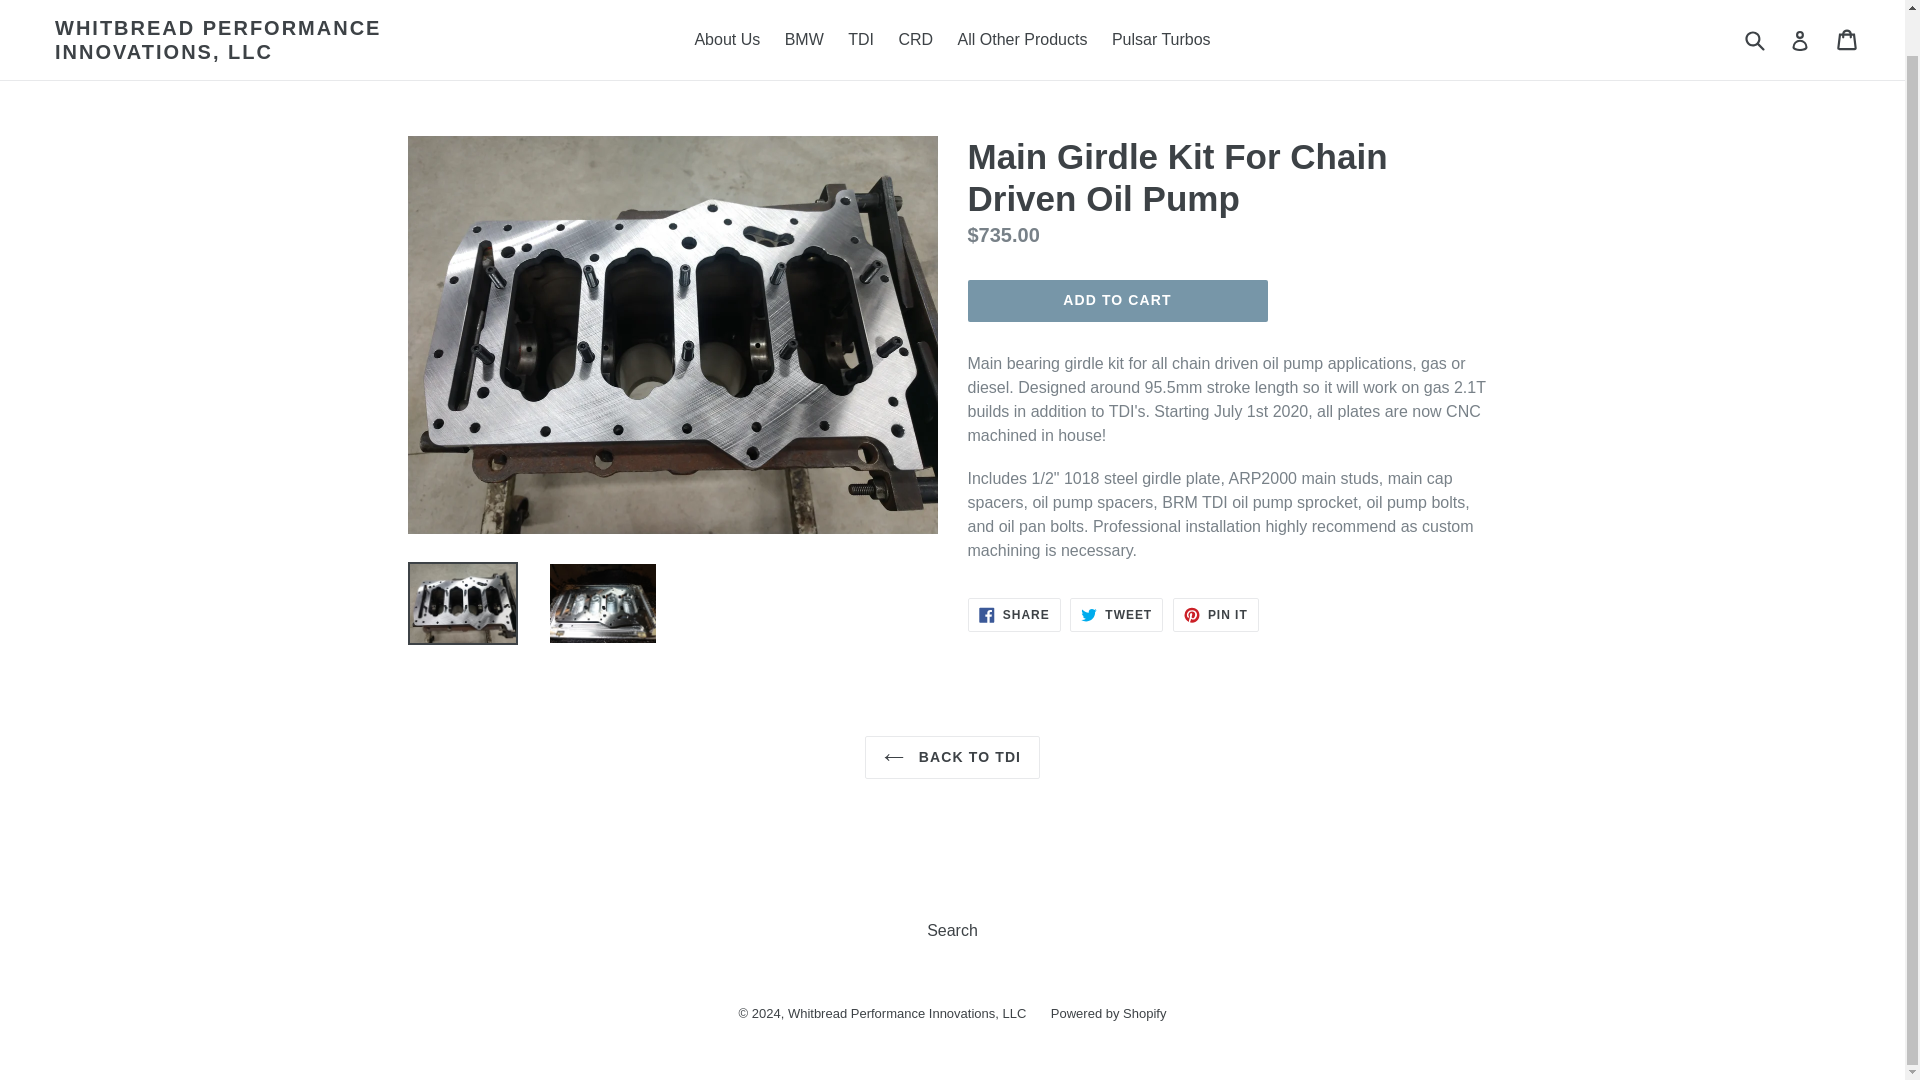 The image size is (1920, 1080). I want to click on TDI, so click(860, 40).